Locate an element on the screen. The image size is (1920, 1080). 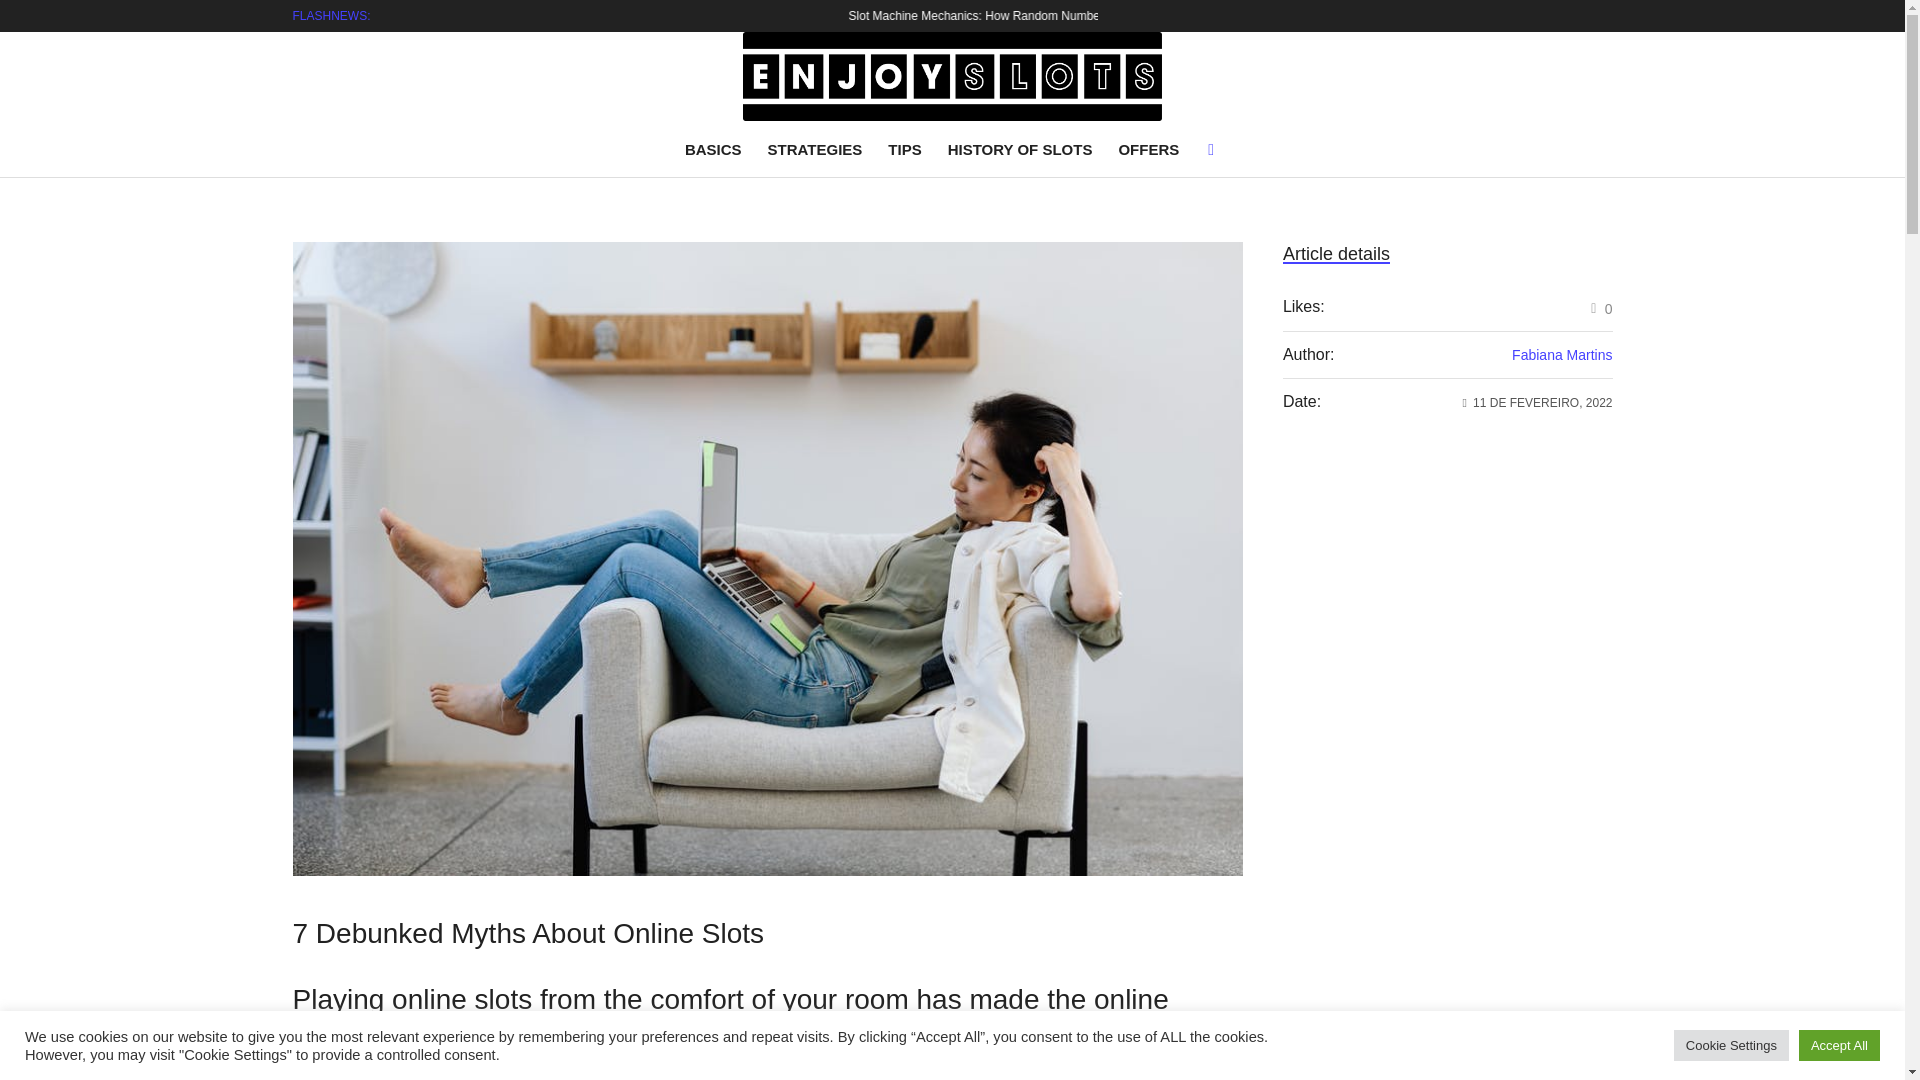
CONTACT US is located at coordinates (1360, 16).